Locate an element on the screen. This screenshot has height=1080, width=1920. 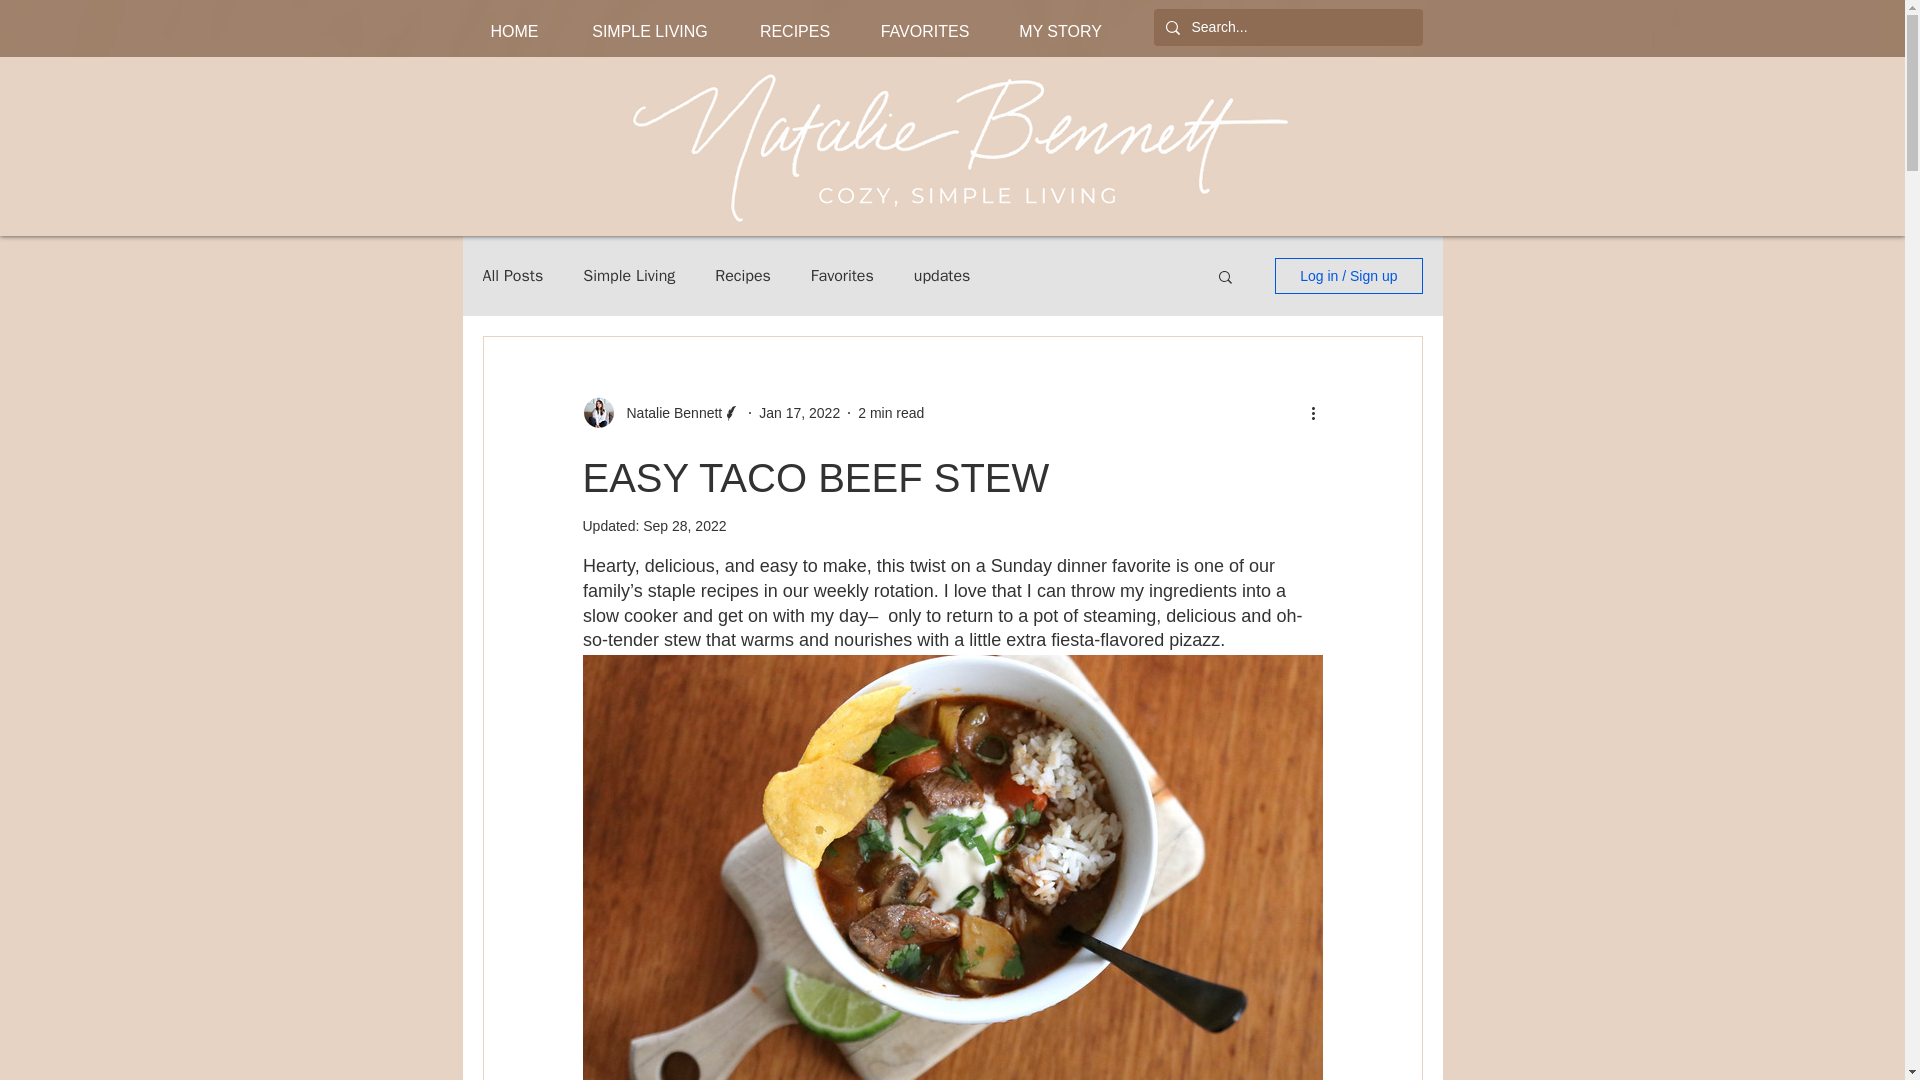
RECIPES is located at coordinates (794, 30).